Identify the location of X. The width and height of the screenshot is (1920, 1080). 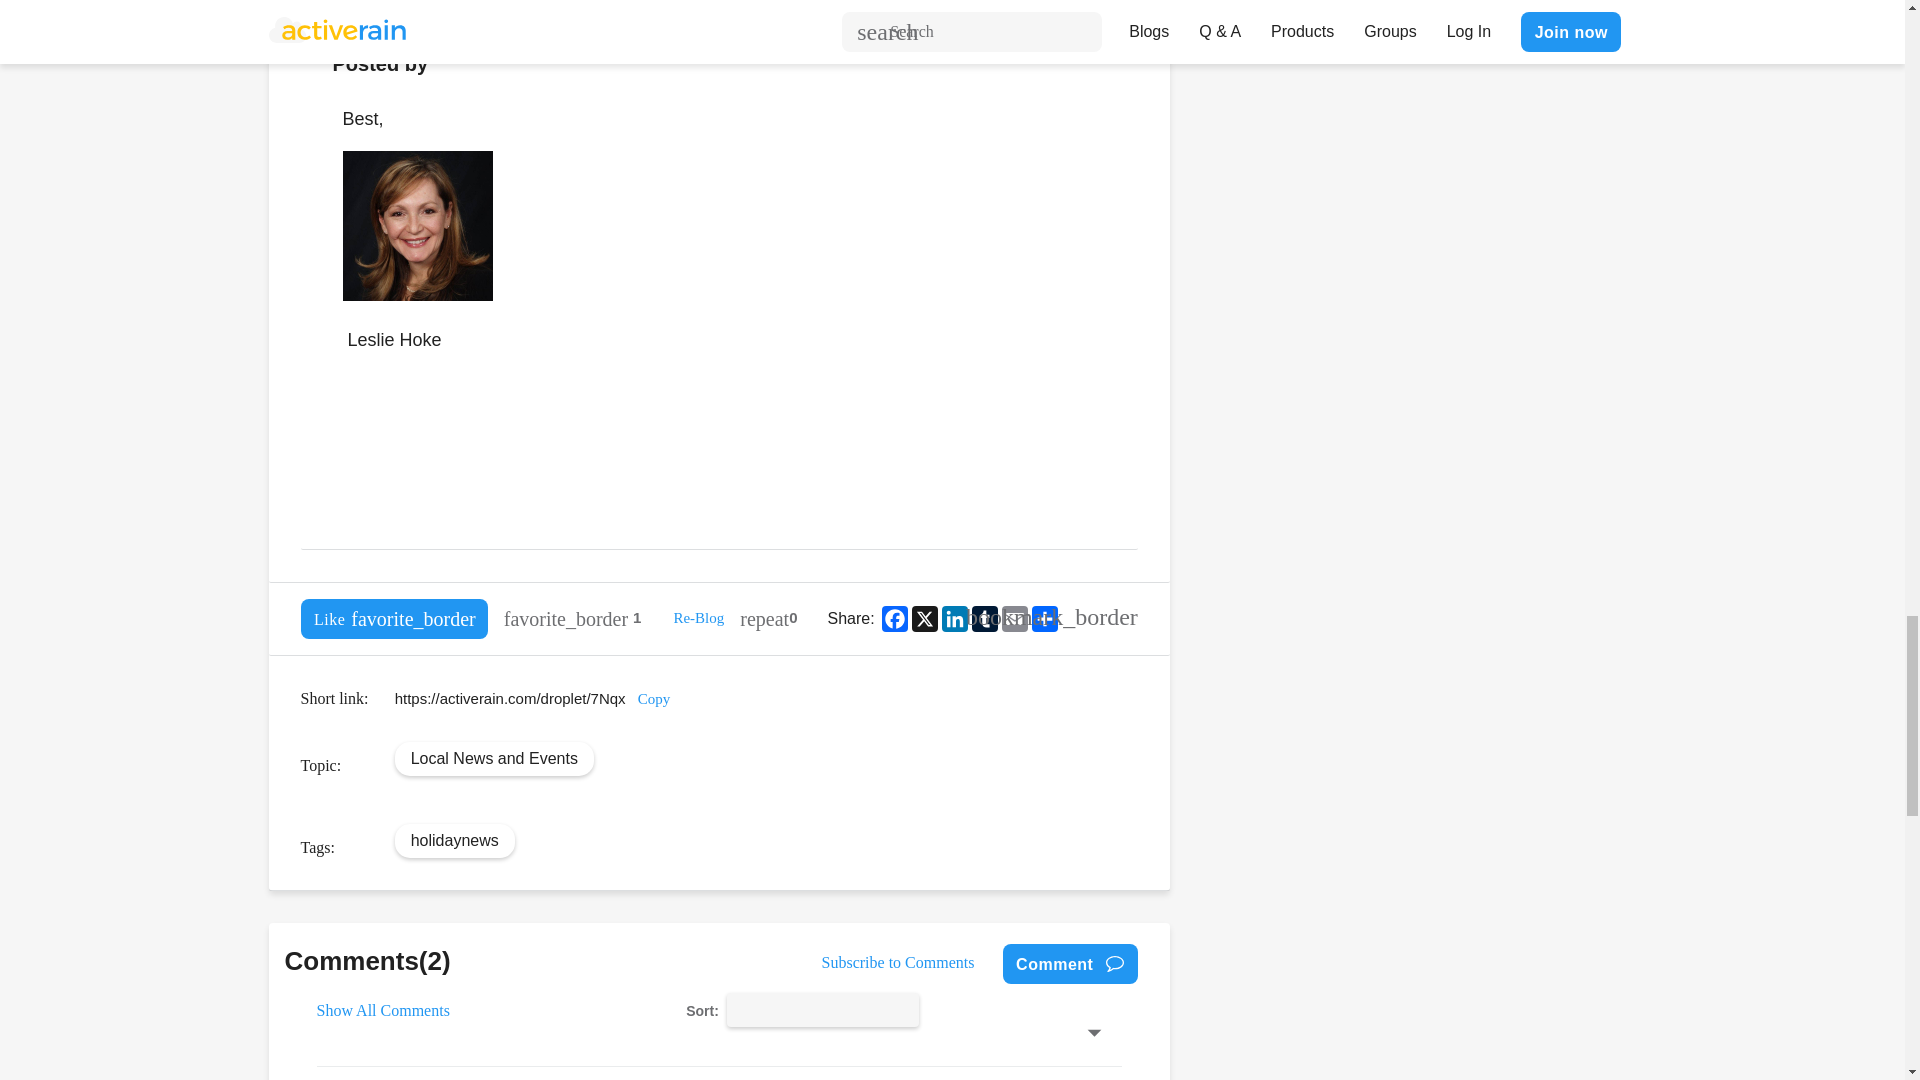
(925, 618).